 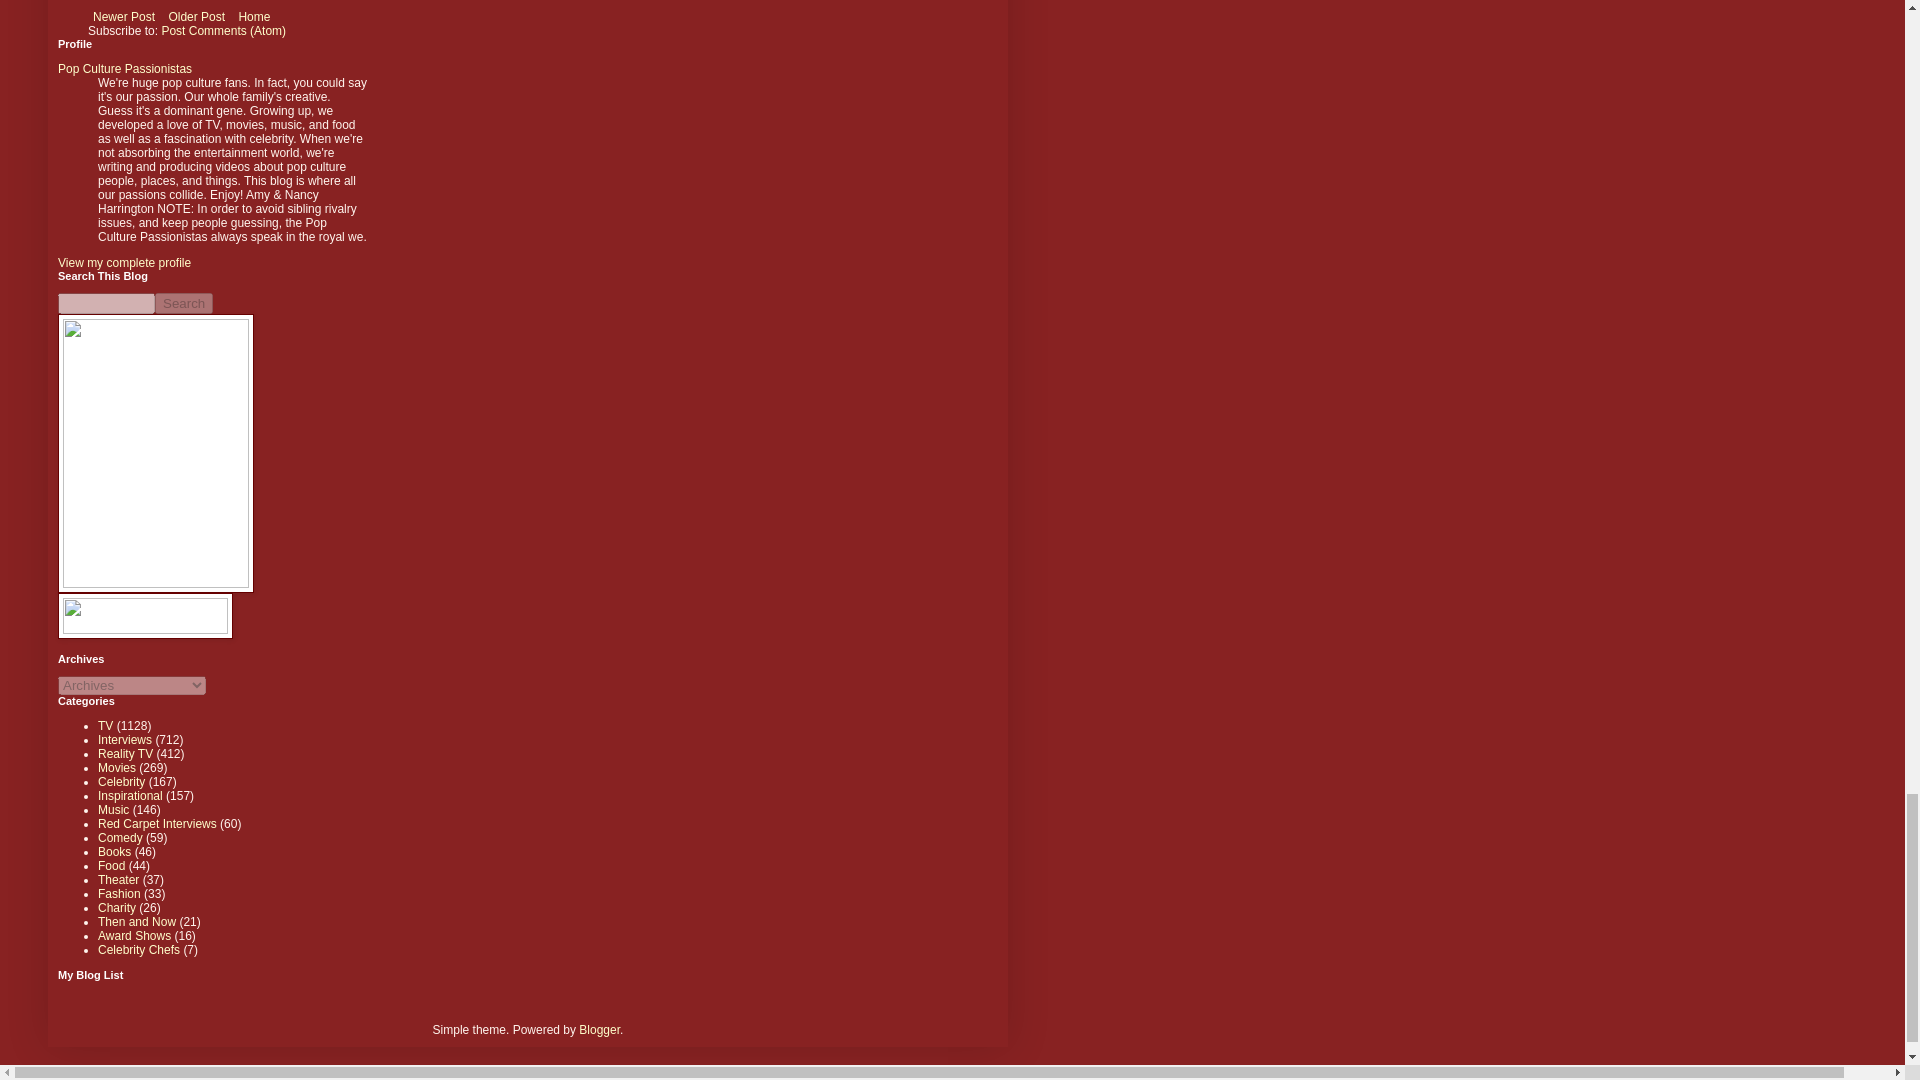 What do you see at coordinates (124, 262) in the screenshot?
I see `View my complete profile` at bounding box center [124, 262].